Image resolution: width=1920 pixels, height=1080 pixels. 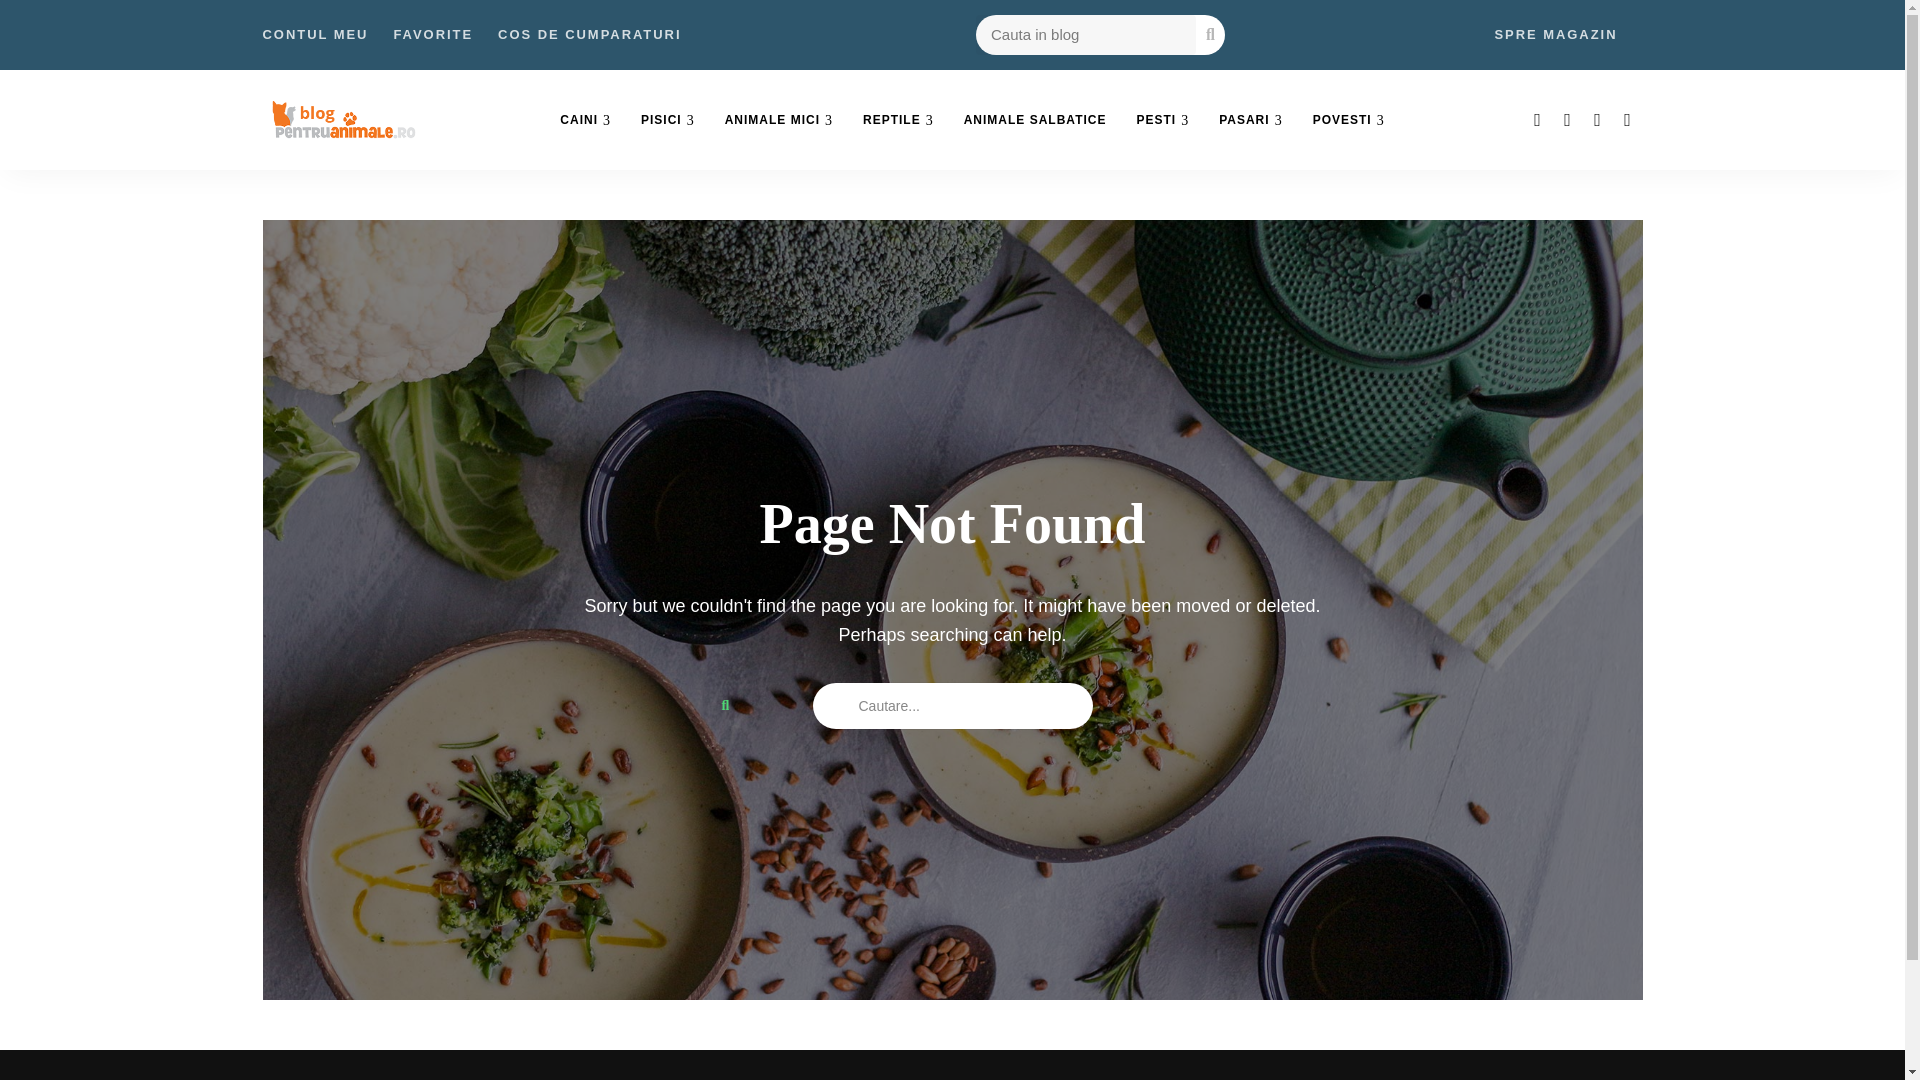 I want to click on SPRE MAGAZIN, so click(x=1554, y=35).